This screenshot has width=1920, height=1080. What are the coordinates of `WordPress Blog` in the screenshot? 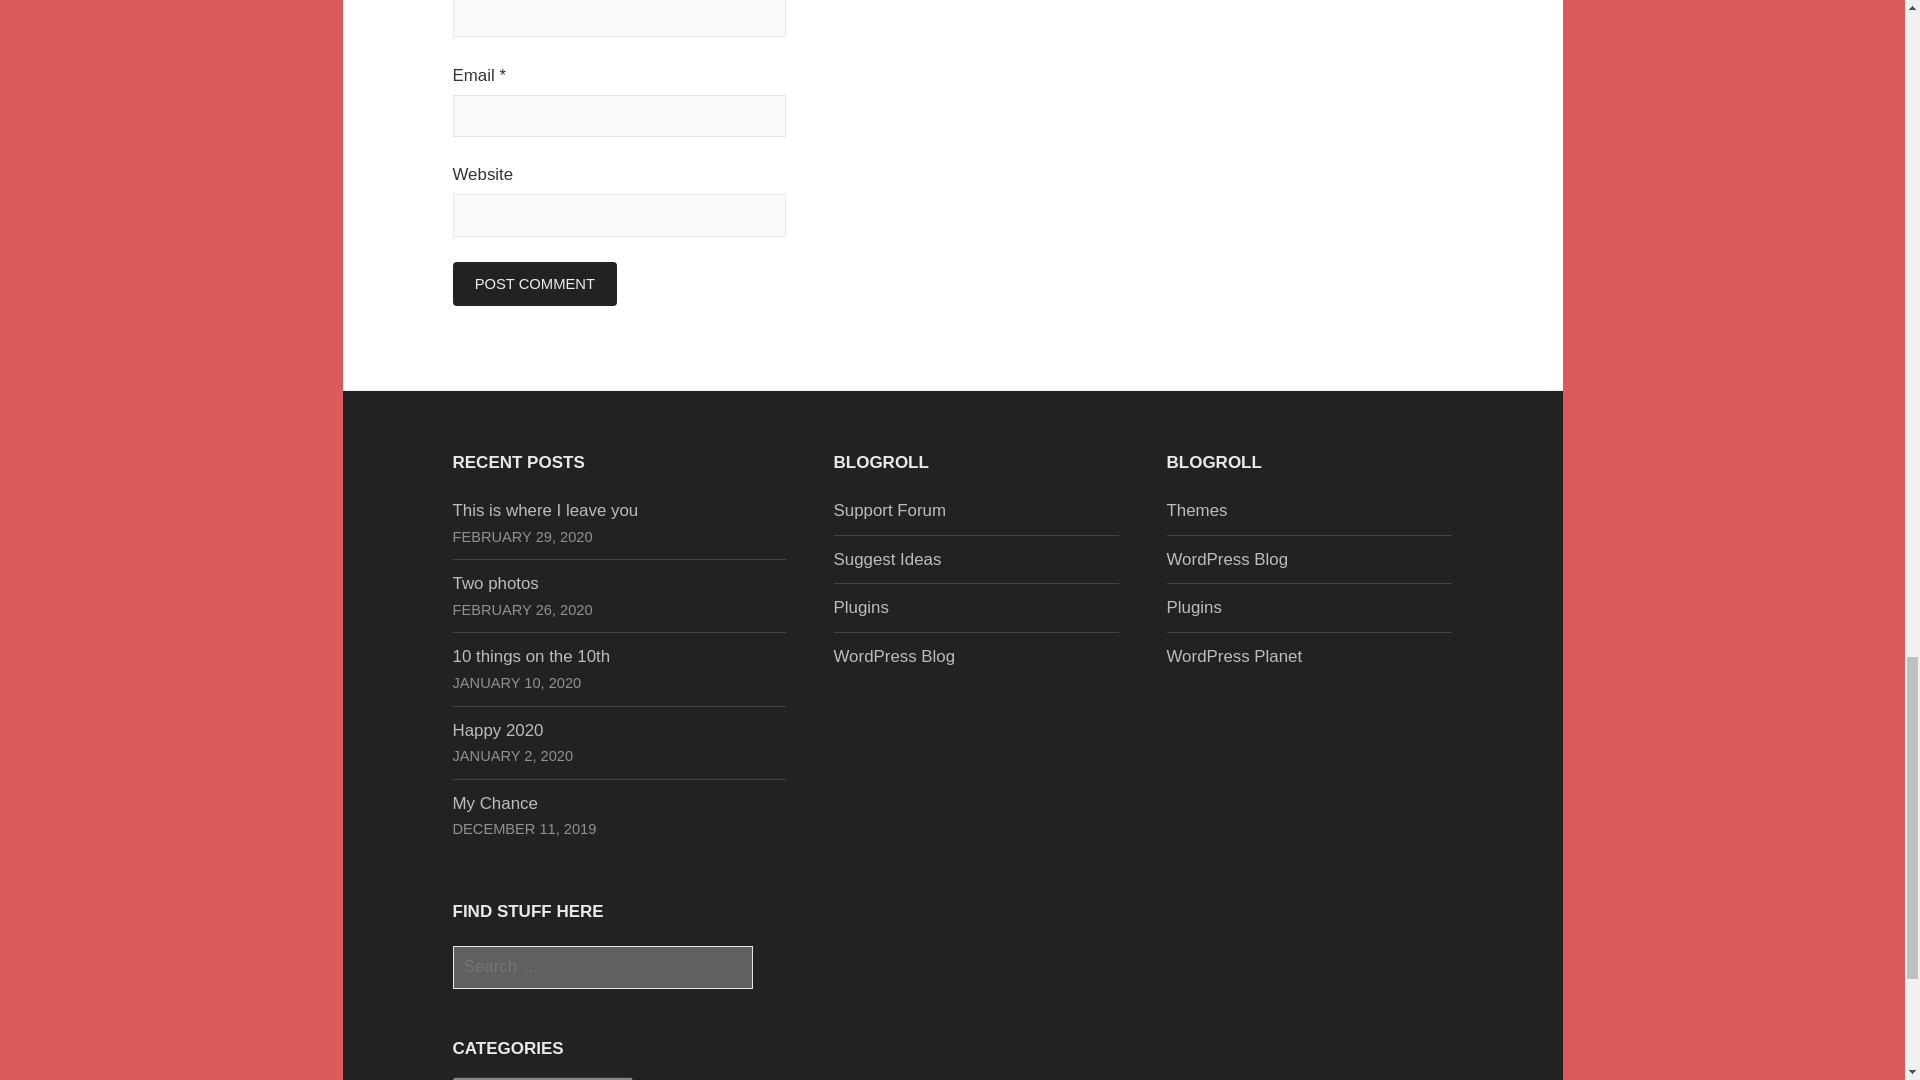 It's located at (1226, 559).